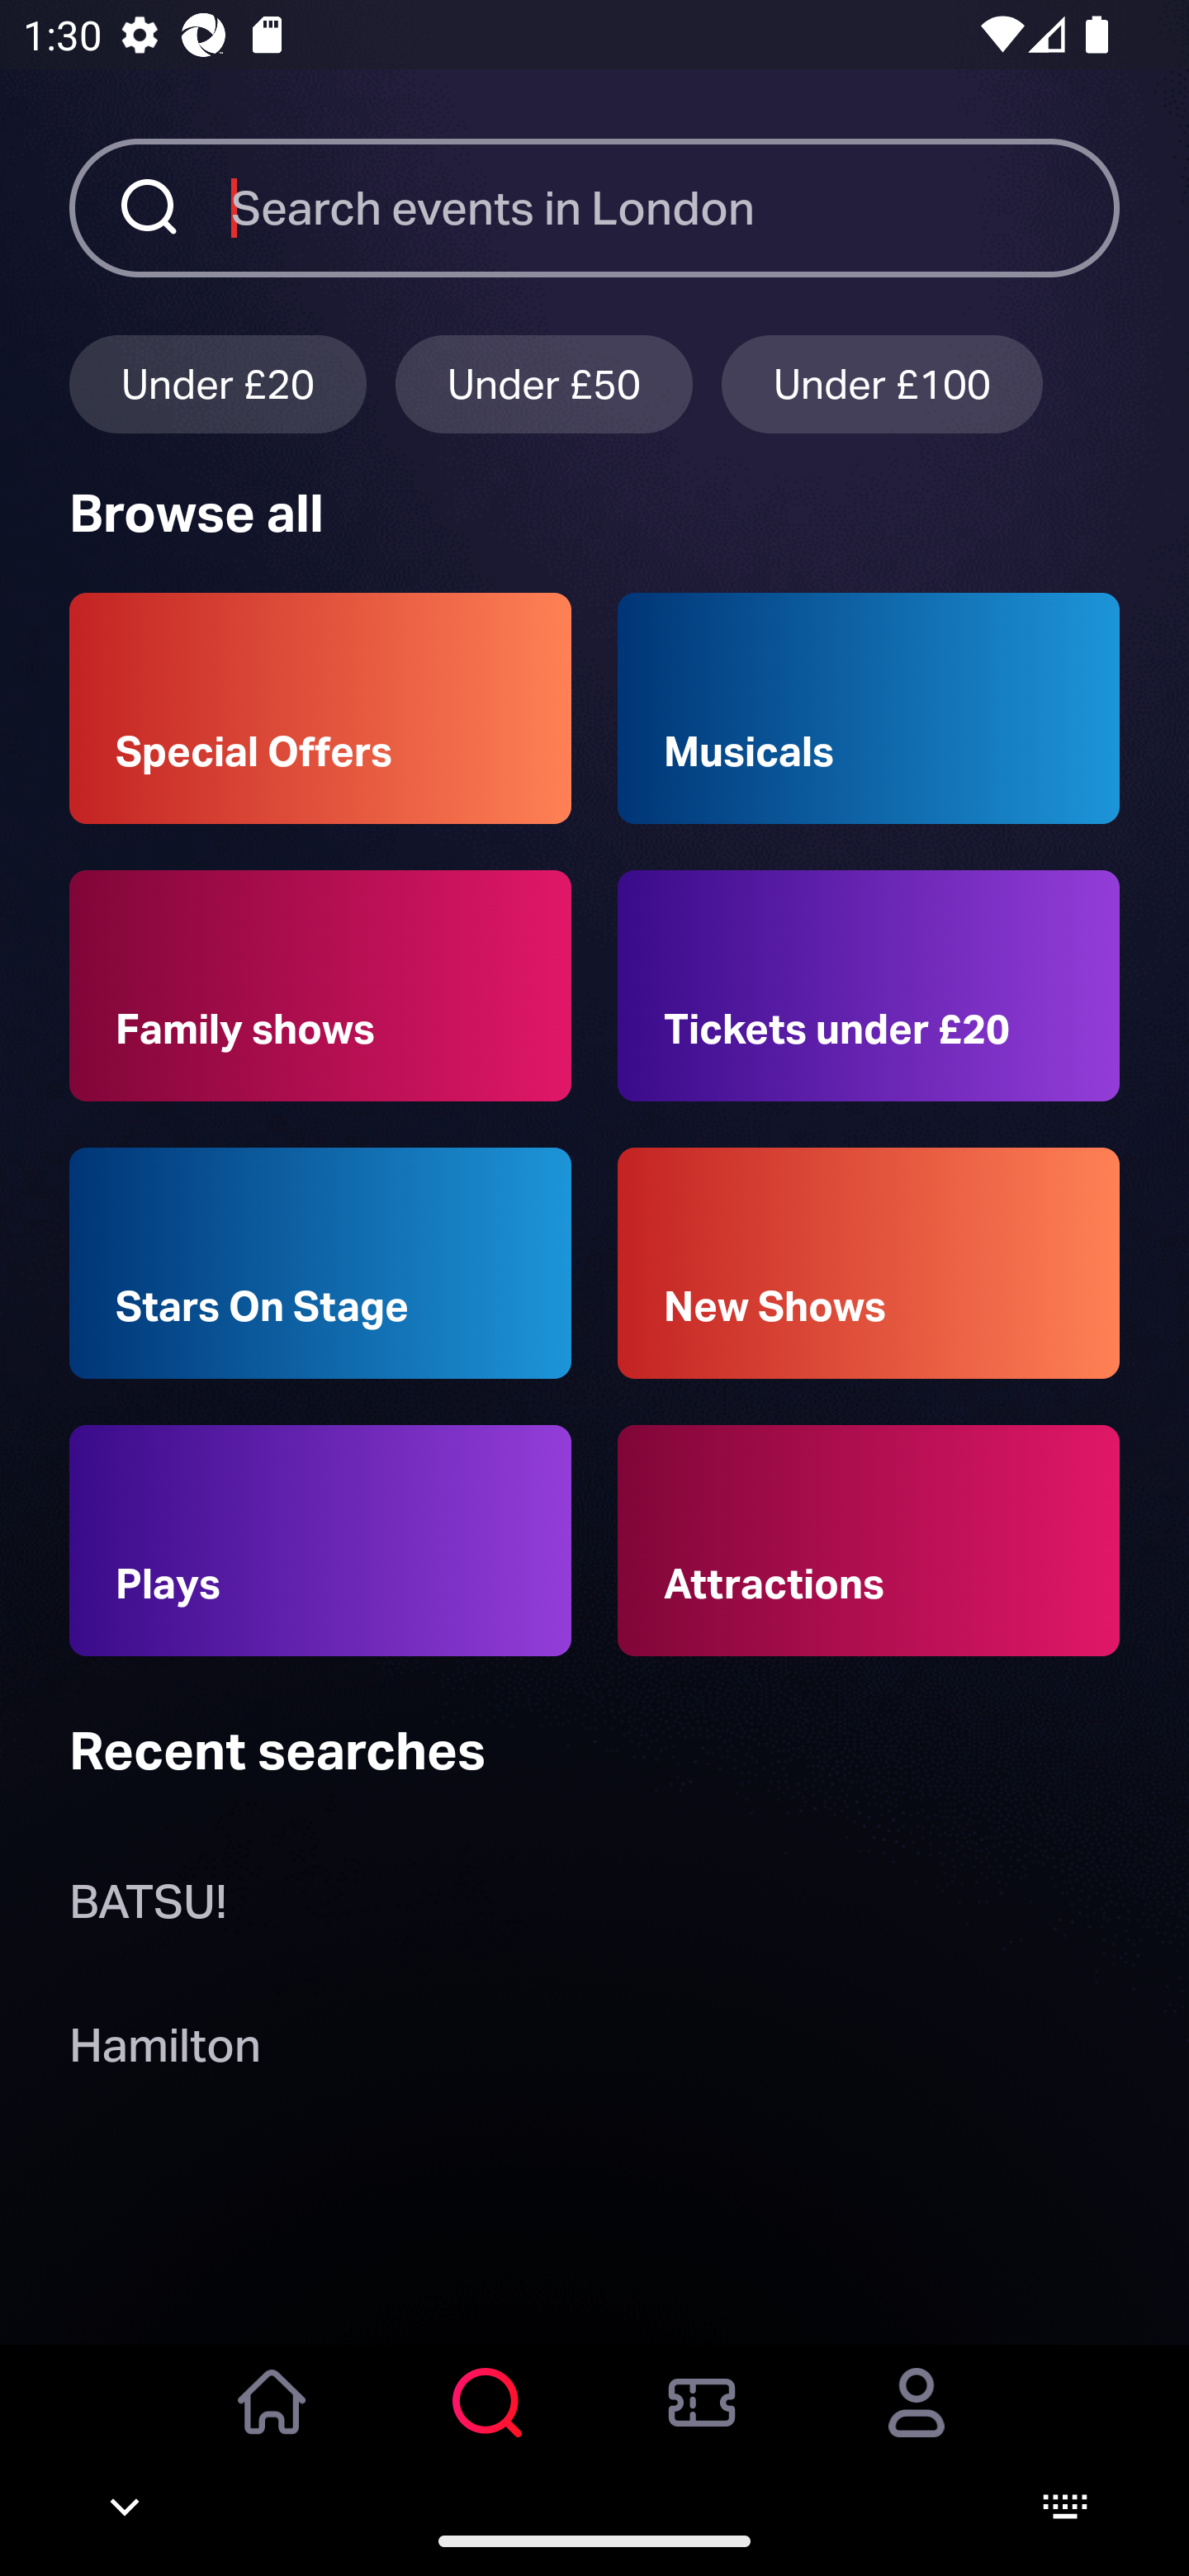 This screenshot has width=1189, height=2576. Describe the element at coordinates (869, 708) in the screenshot. I see `Musicals` at that location.